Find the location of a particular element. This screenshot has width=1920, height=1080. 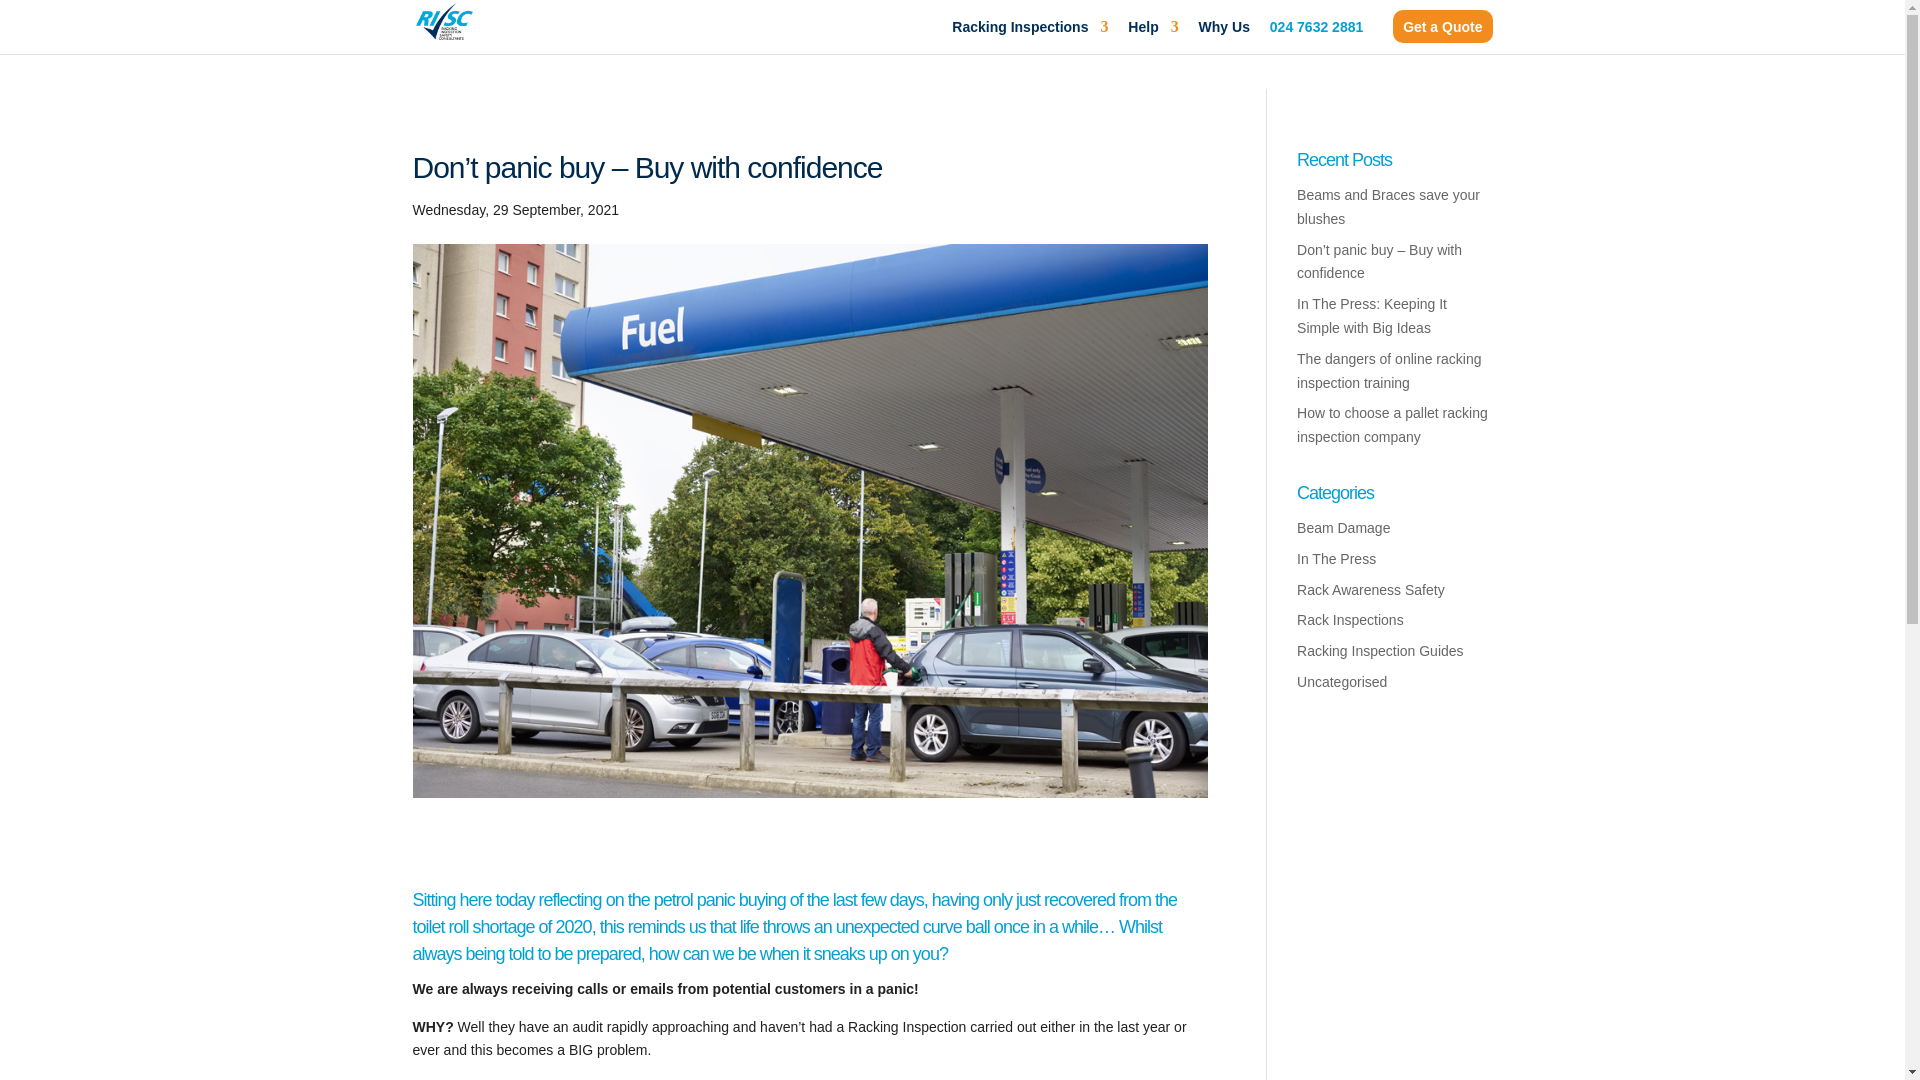

The dangers of online racking inspection training is located at coordinates (1388, 370).